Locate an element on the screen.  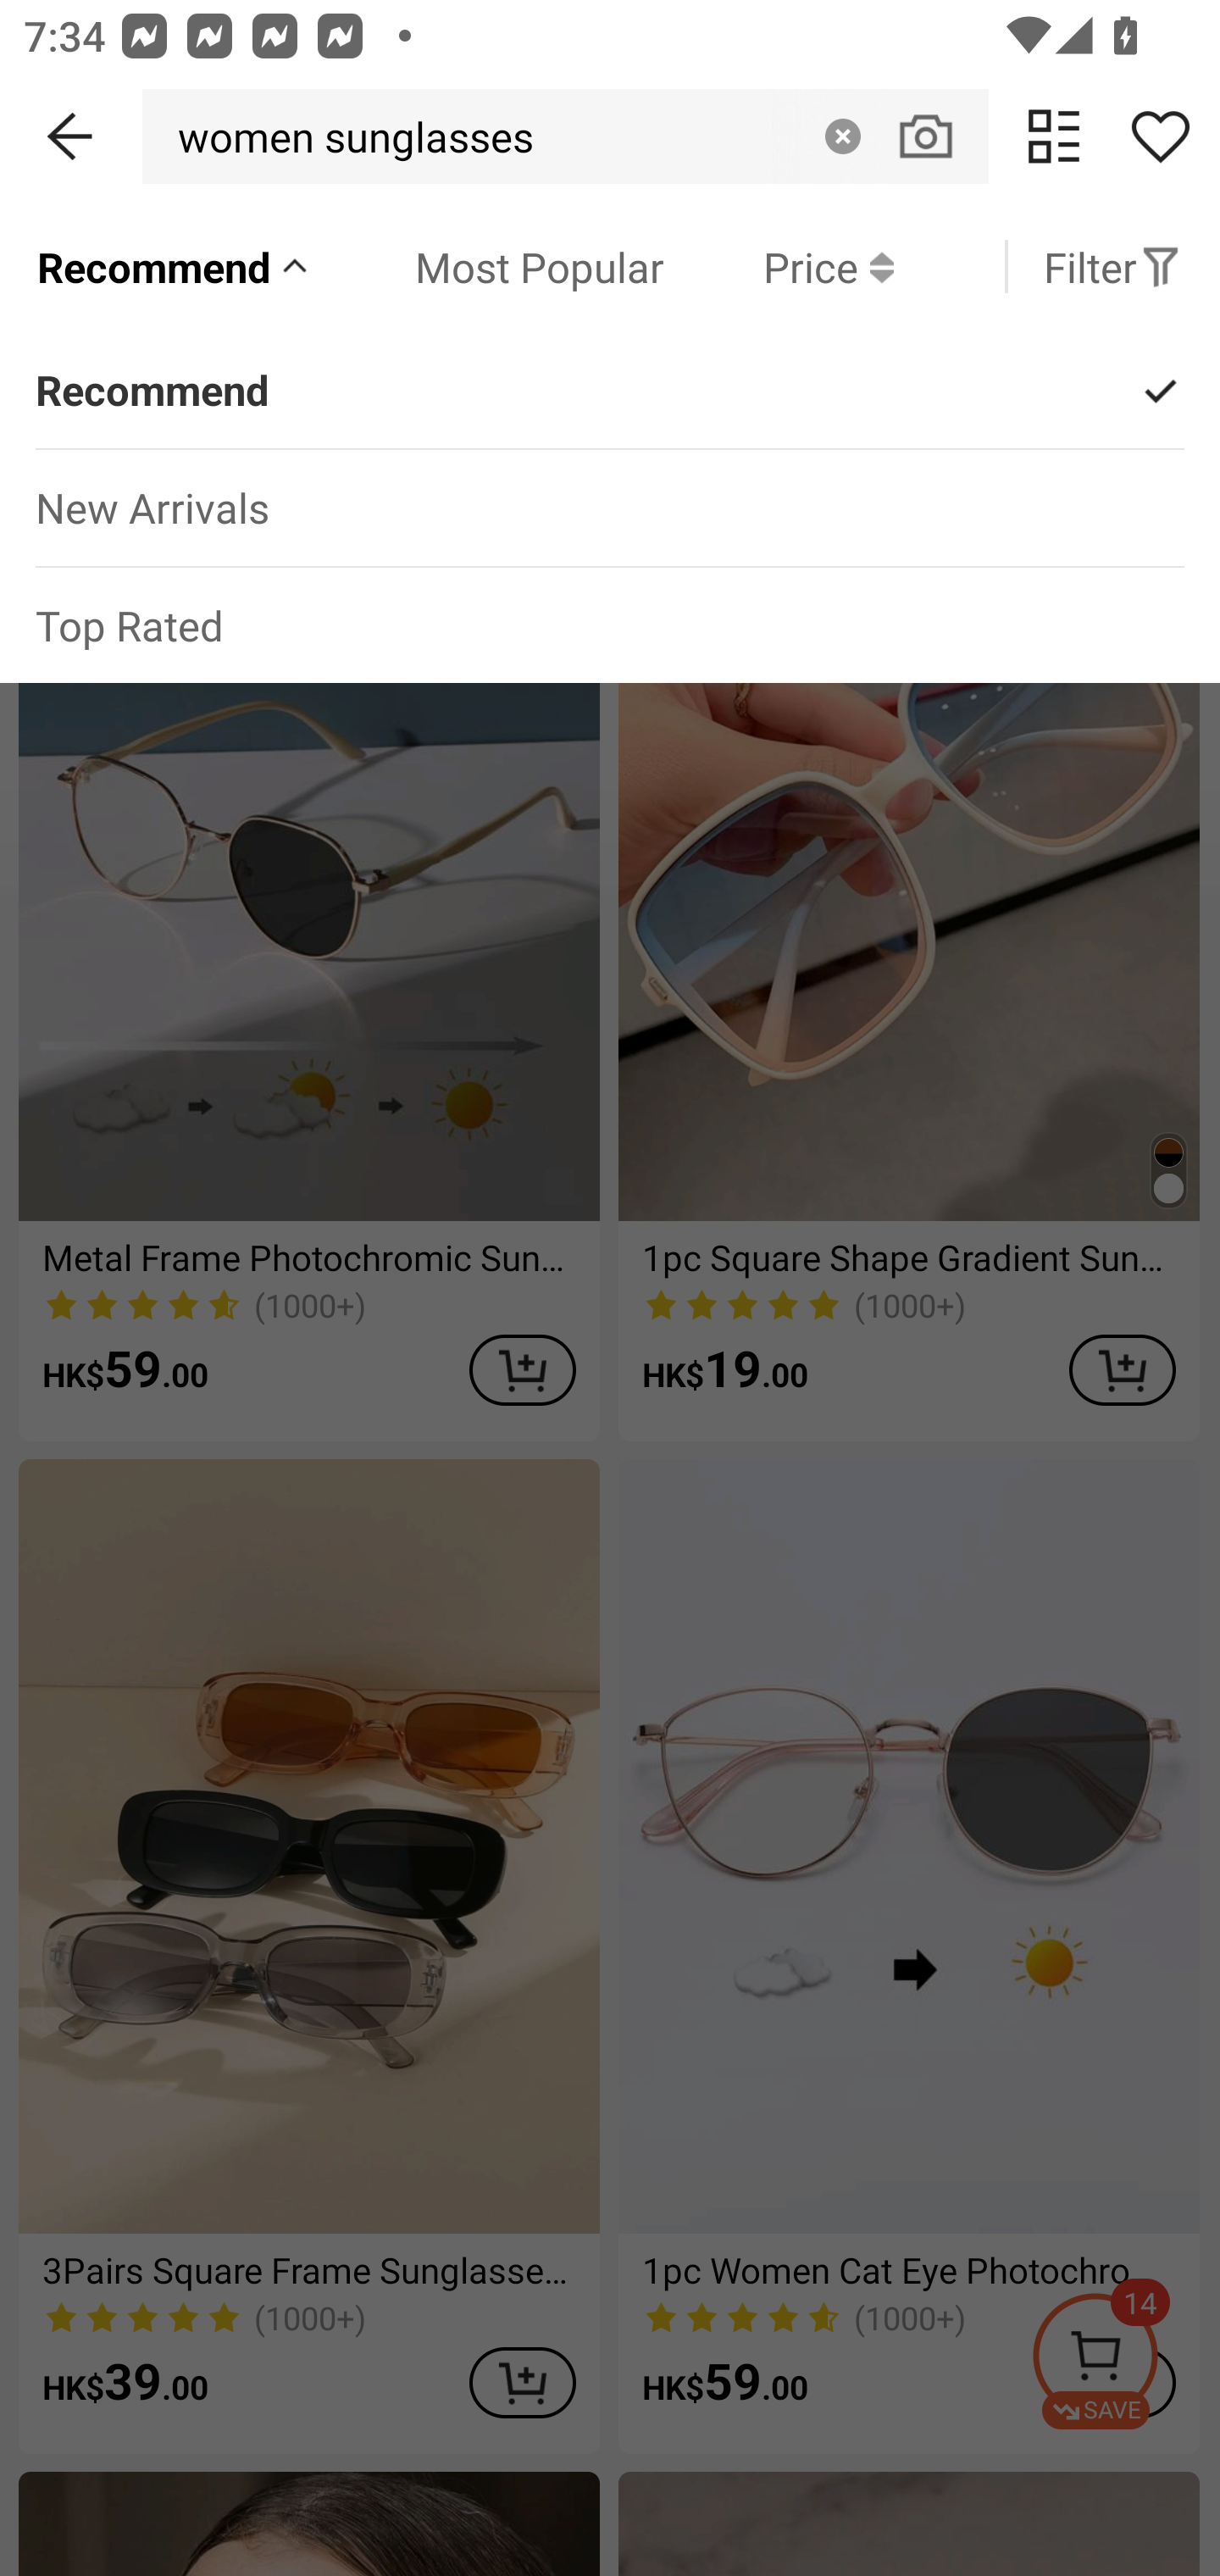
Recommend is located at coordinates (175, 266).